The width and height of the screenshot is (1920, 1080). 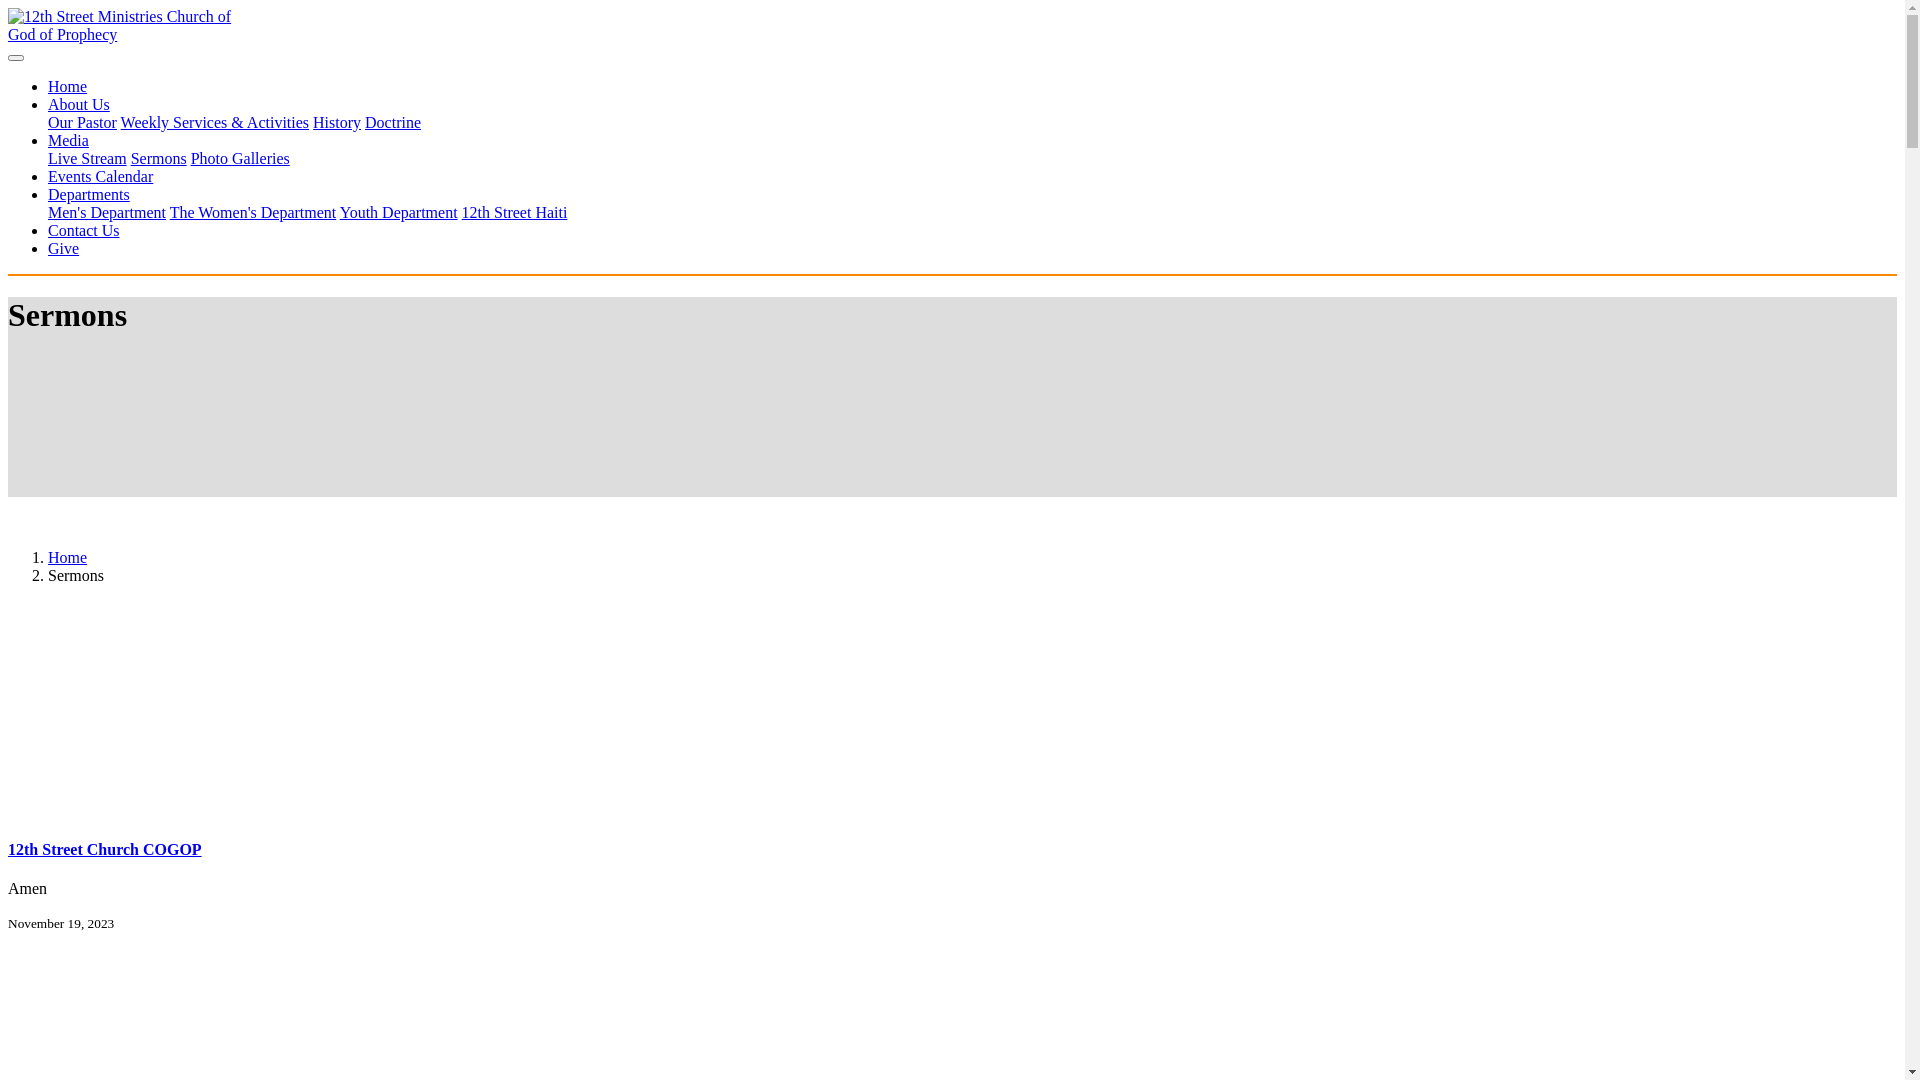 What do you see at coordinates (100, 176) in the screenshot?
I see `Events Calendar` at bounding box center [100, 176].